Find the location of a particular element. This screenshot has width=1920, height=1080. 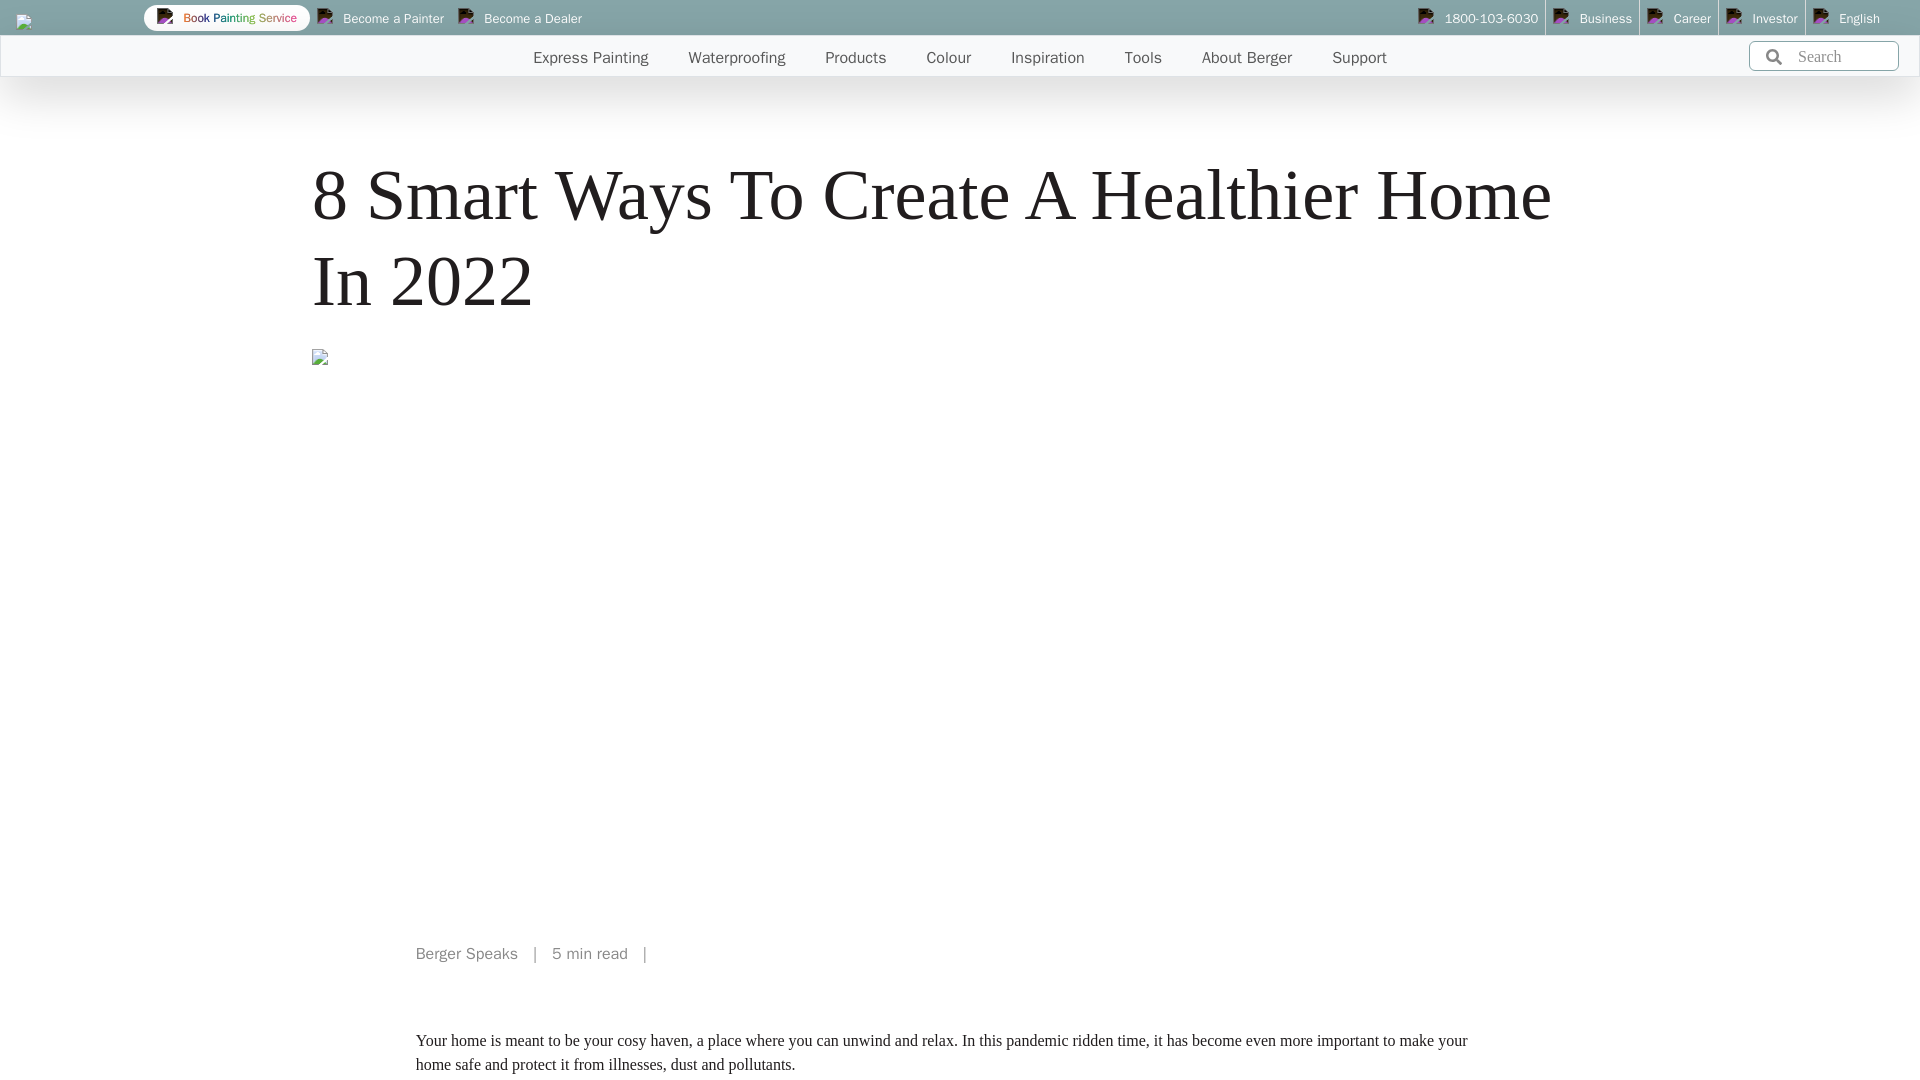

Become a Dealer is located at coordinates (520, 19).